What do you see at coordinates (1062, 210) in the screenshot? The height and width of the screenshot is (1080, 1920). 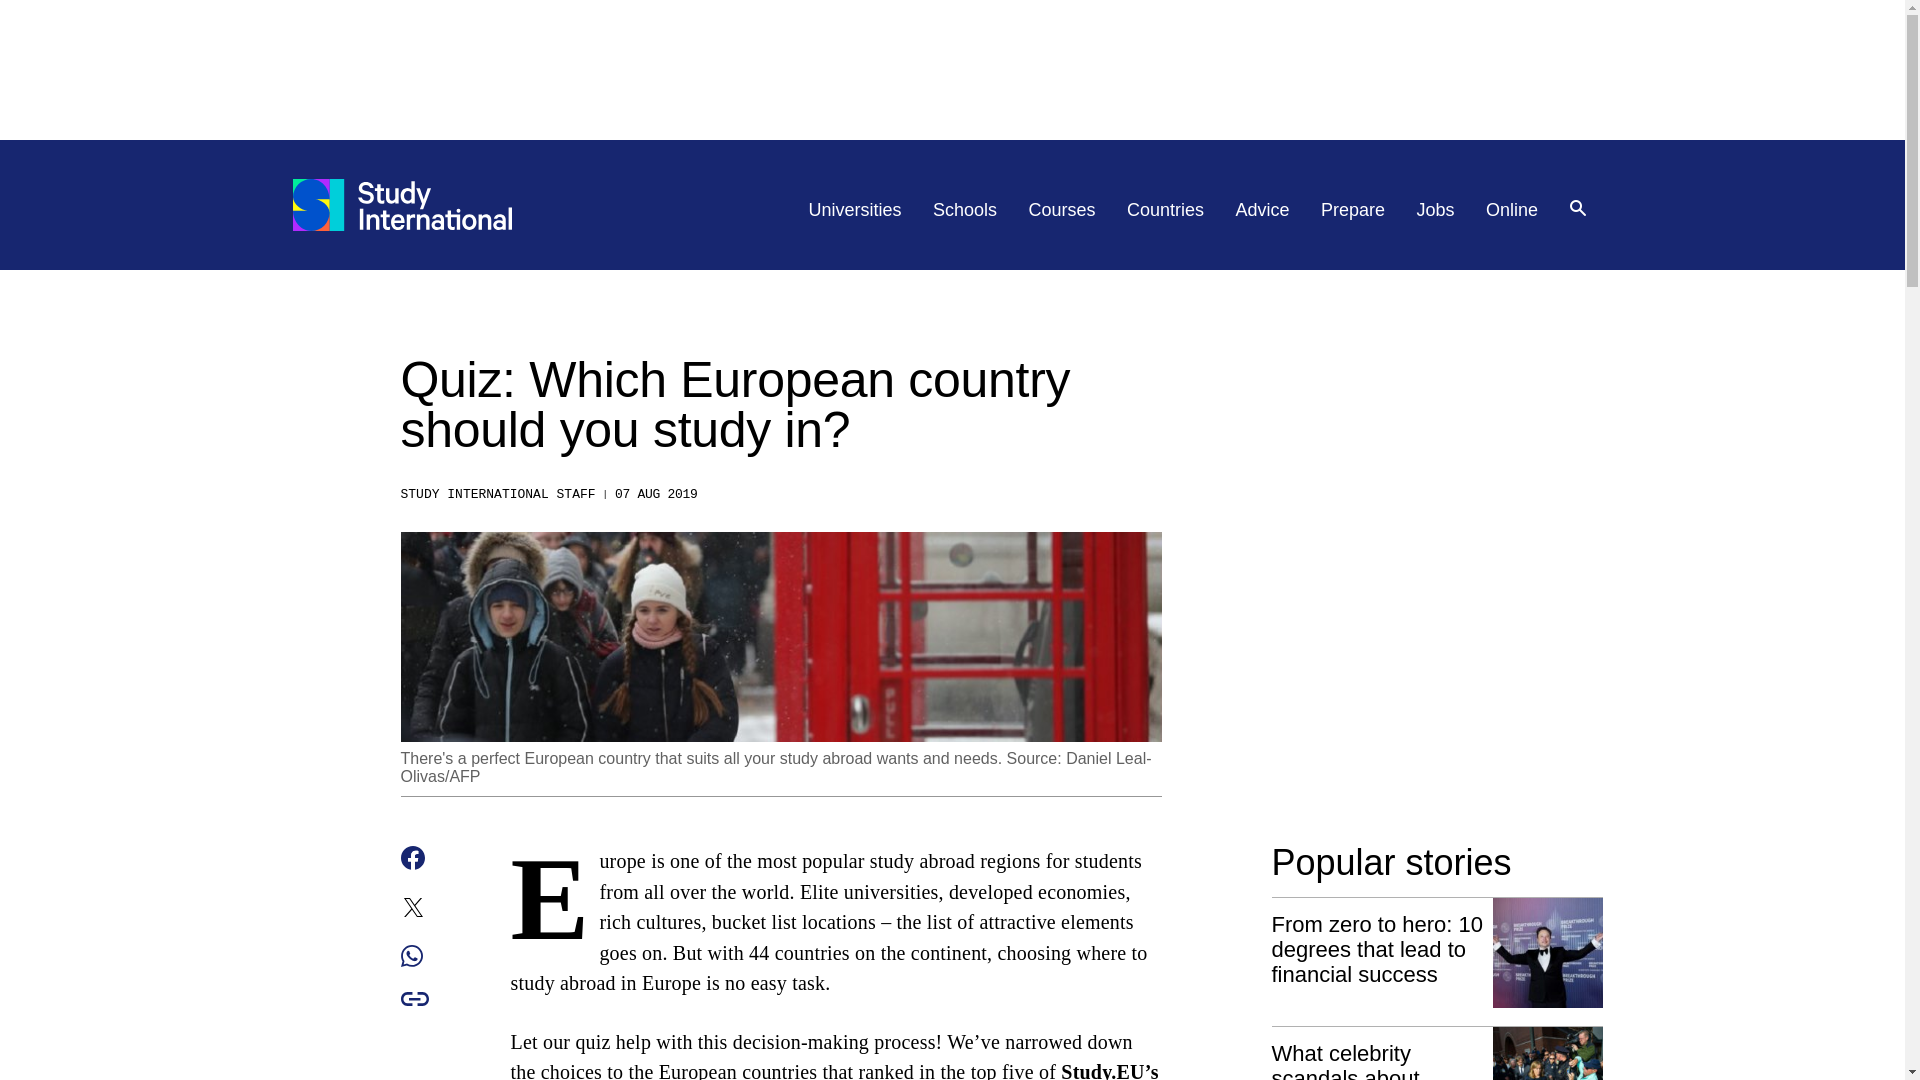 I see `Courses` at bounding box center [1062, 210].